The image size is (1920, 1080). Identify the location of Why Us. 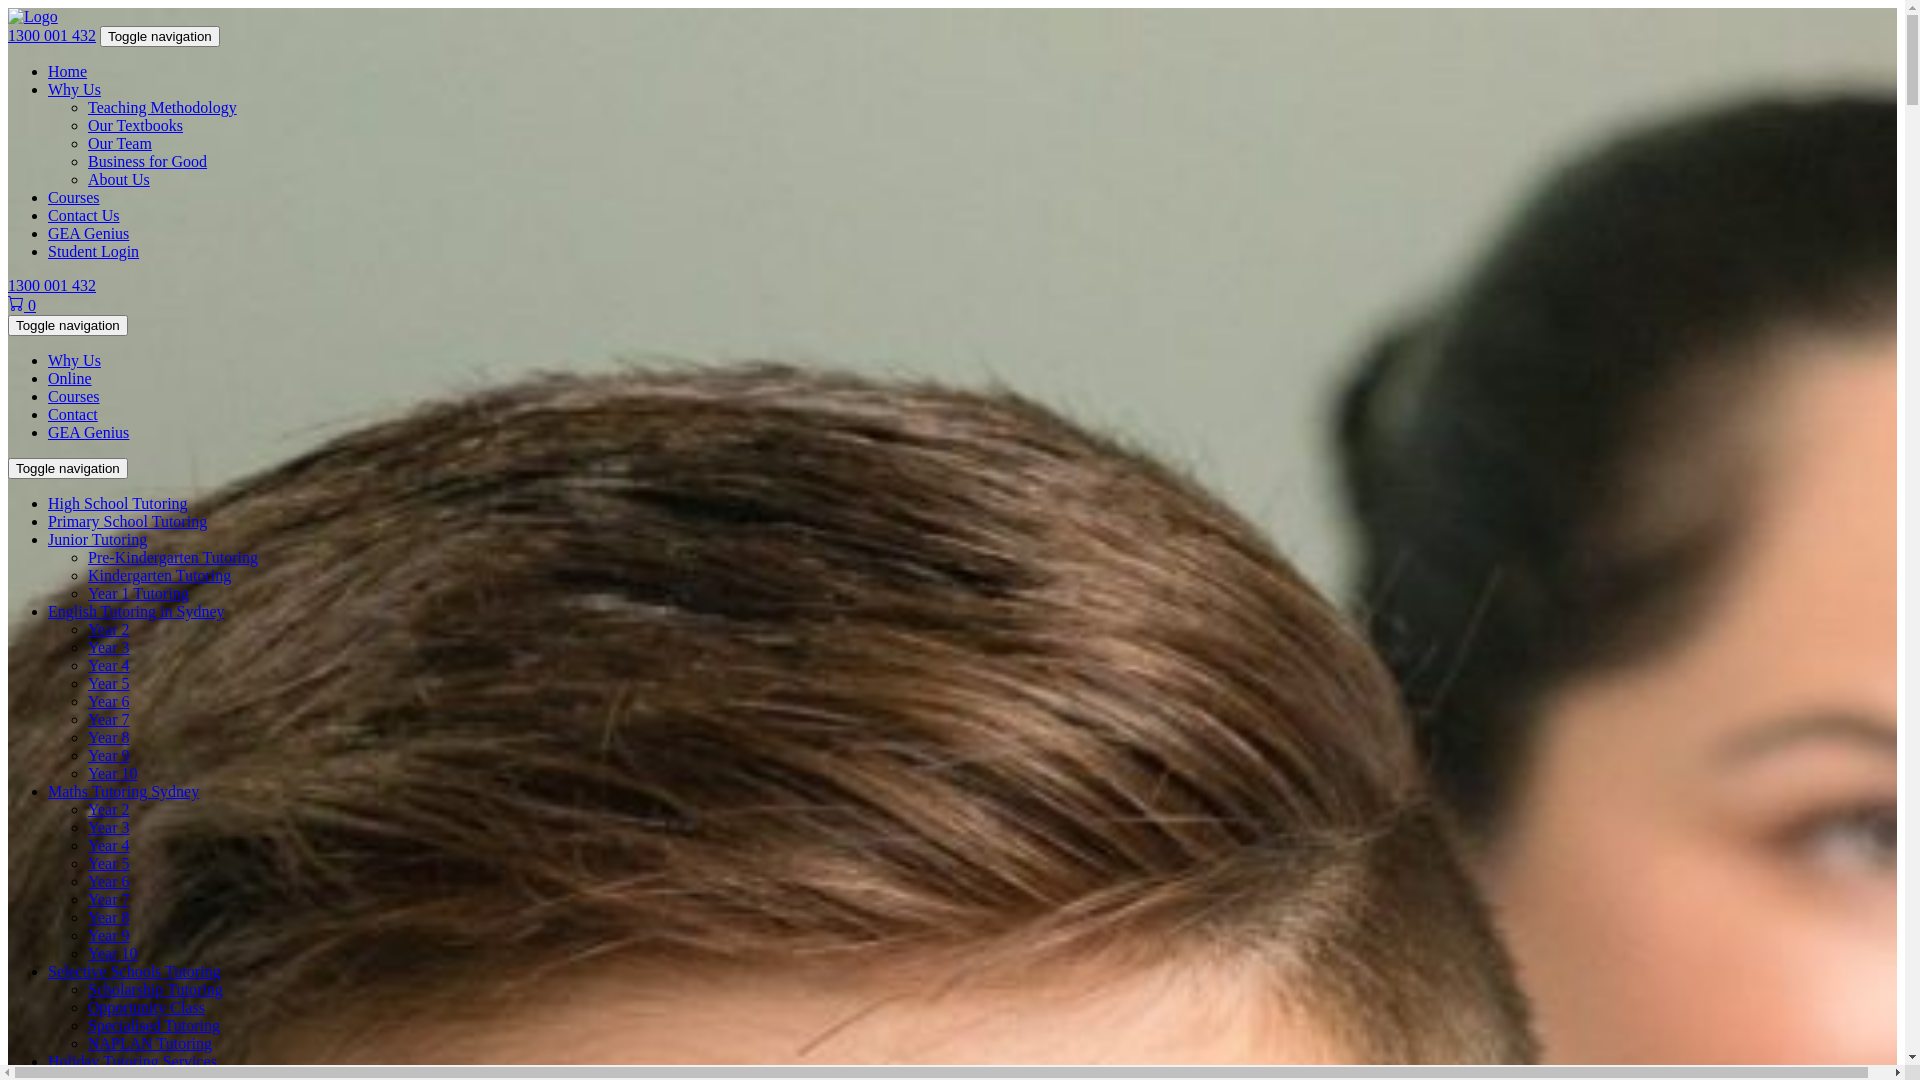
(74, 90).